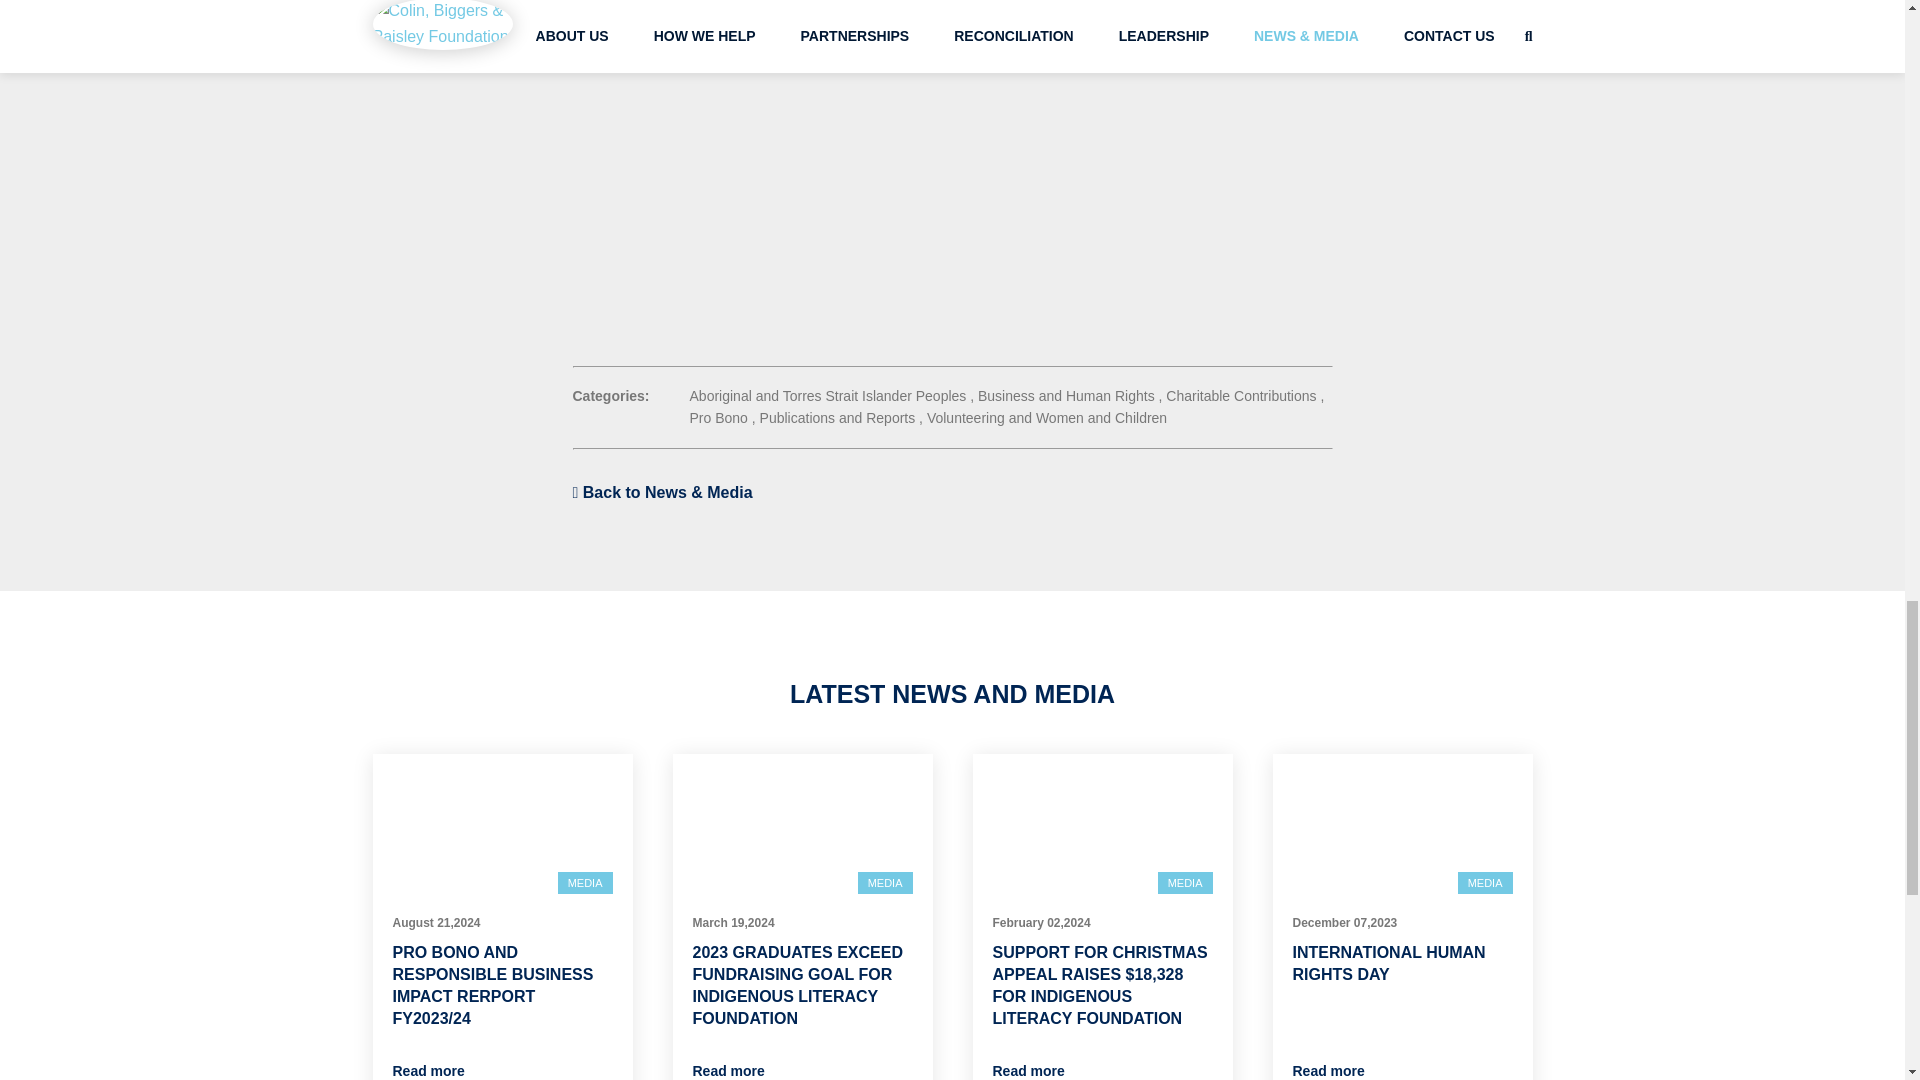 Image resolution: width=1920 pixels, height=1080 pixels. Describe the element at coordinates (728, 1070) in the screenshot. I see `Read more` at that location.